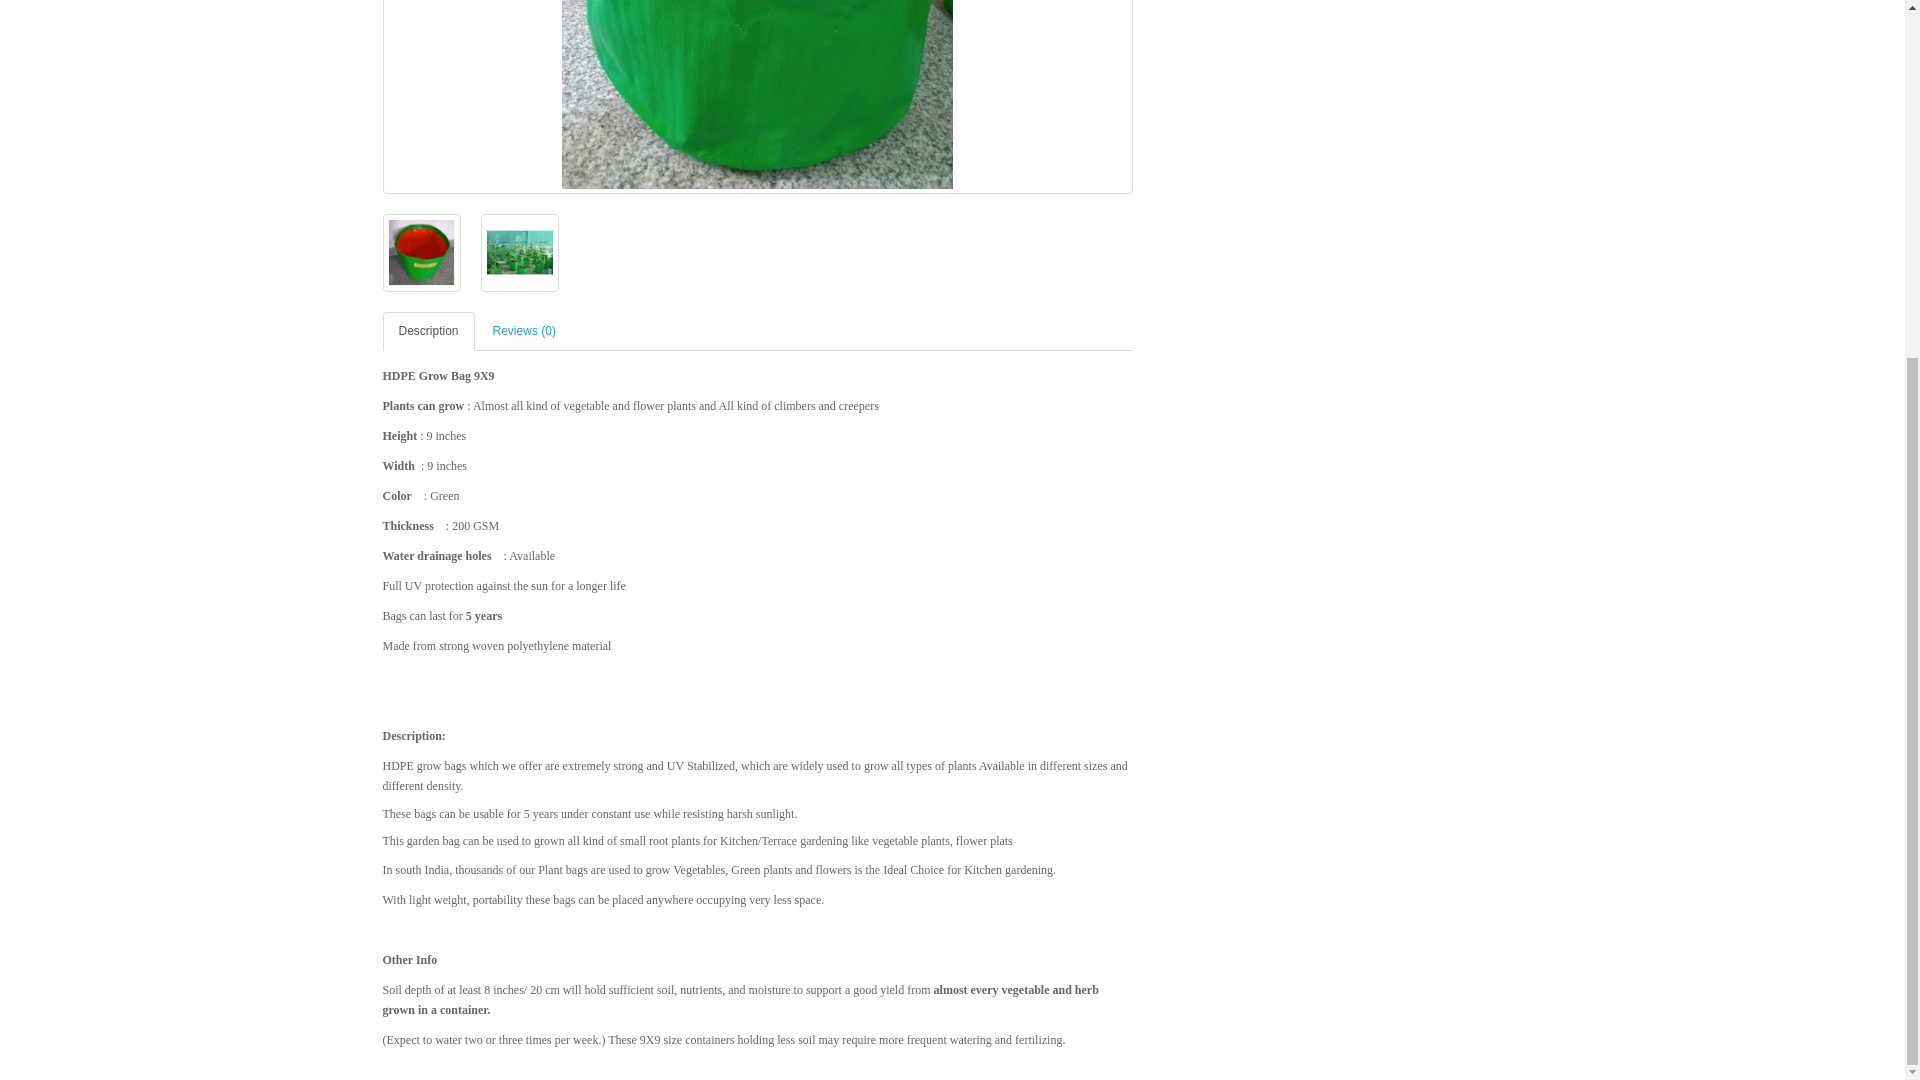 This screenshot has width=1920, height=1080. Describe the element at coordinates (428, 332) in the screenshot. I see `Description` at that location.